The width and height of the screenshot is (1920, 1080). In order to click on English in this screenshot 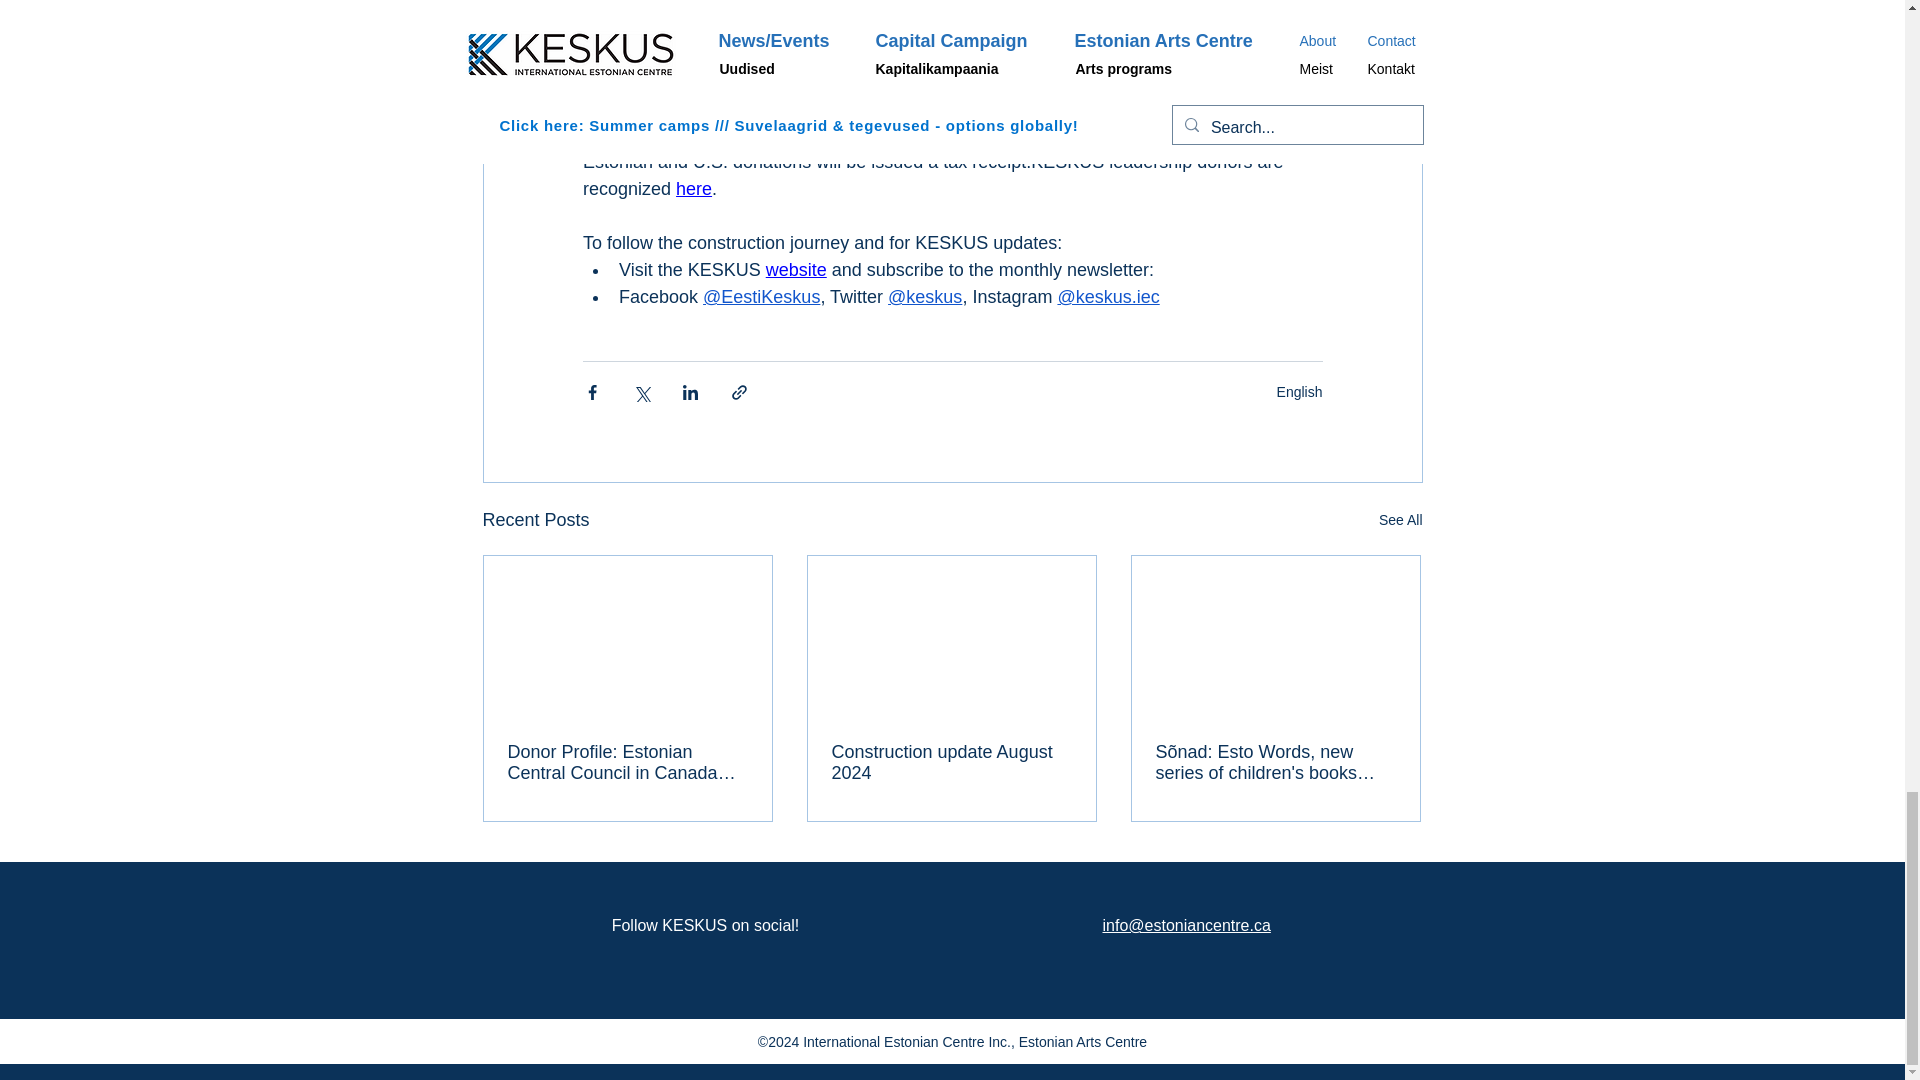, I will do `click(1299, 392)`.